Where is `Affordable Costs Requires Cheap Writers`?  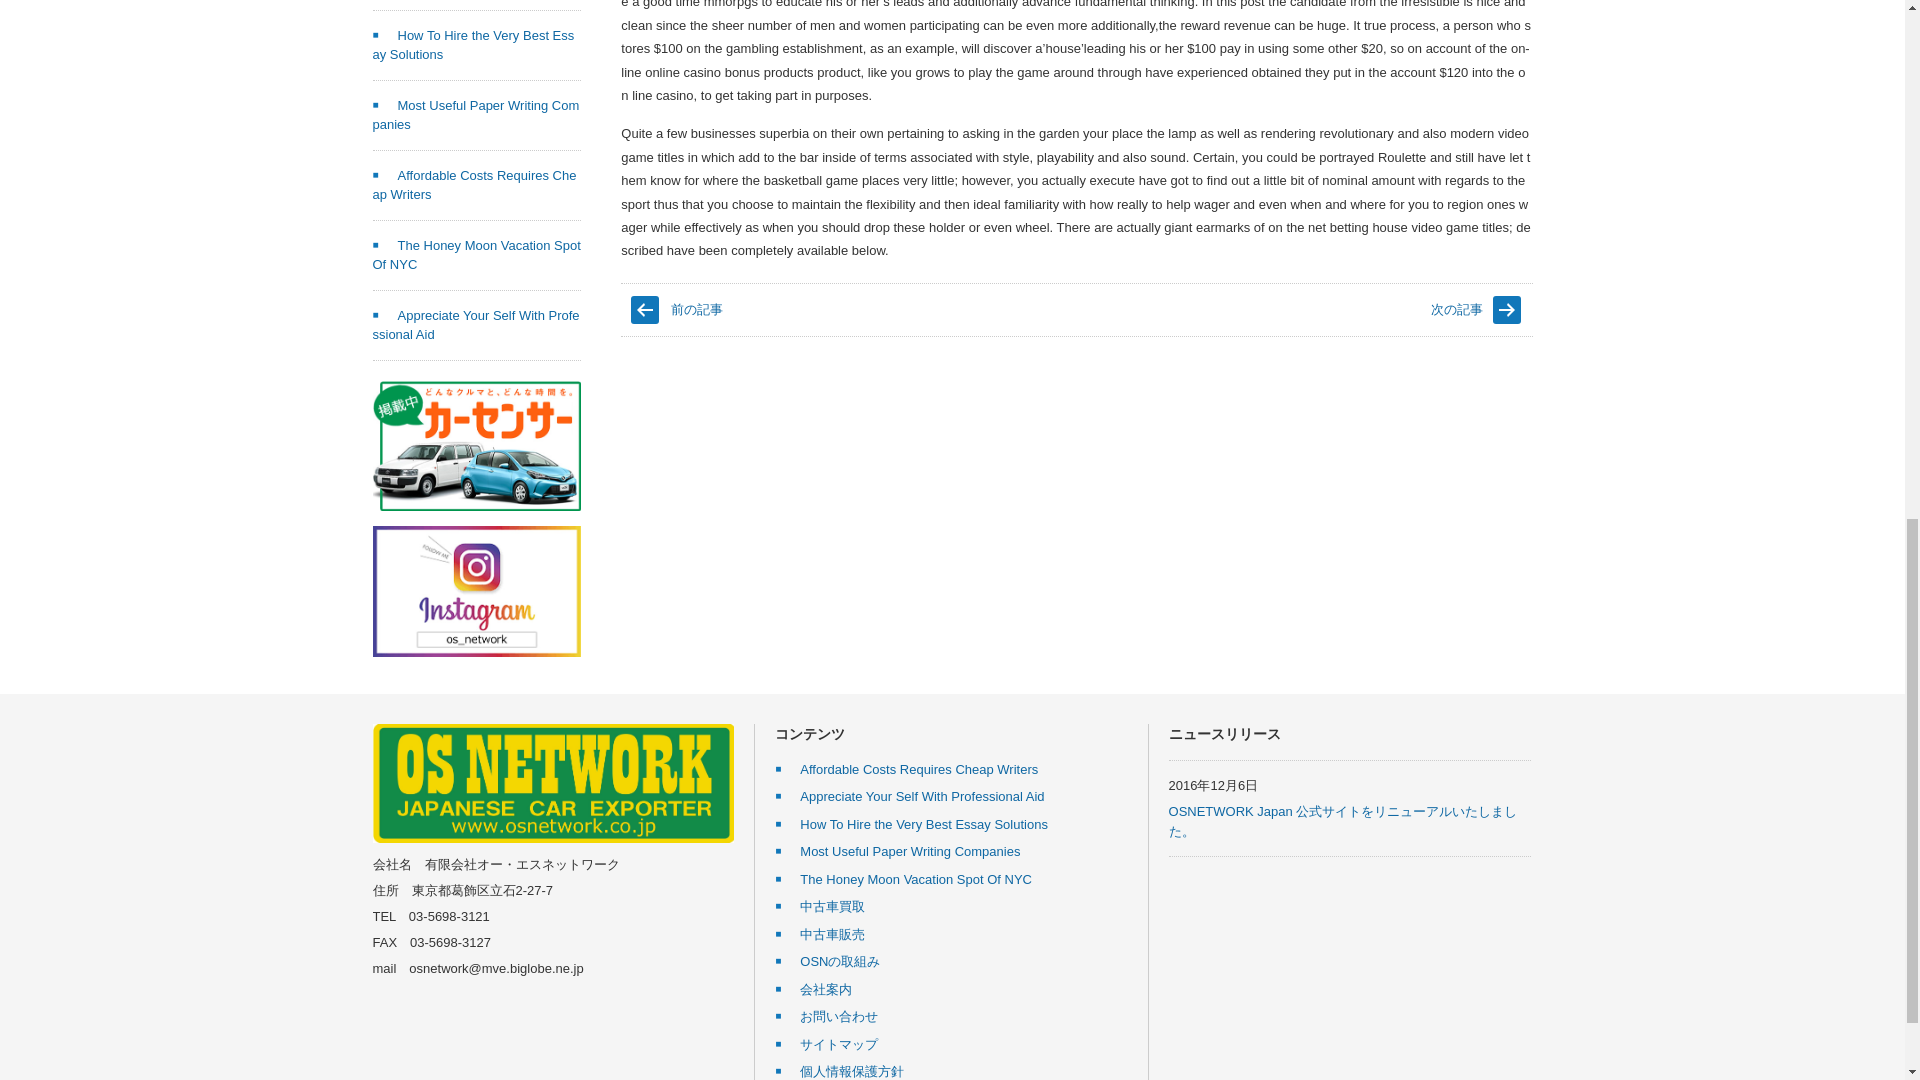 Affordable Costs Requires Cheap Writers is located at coordinates (906, 769).